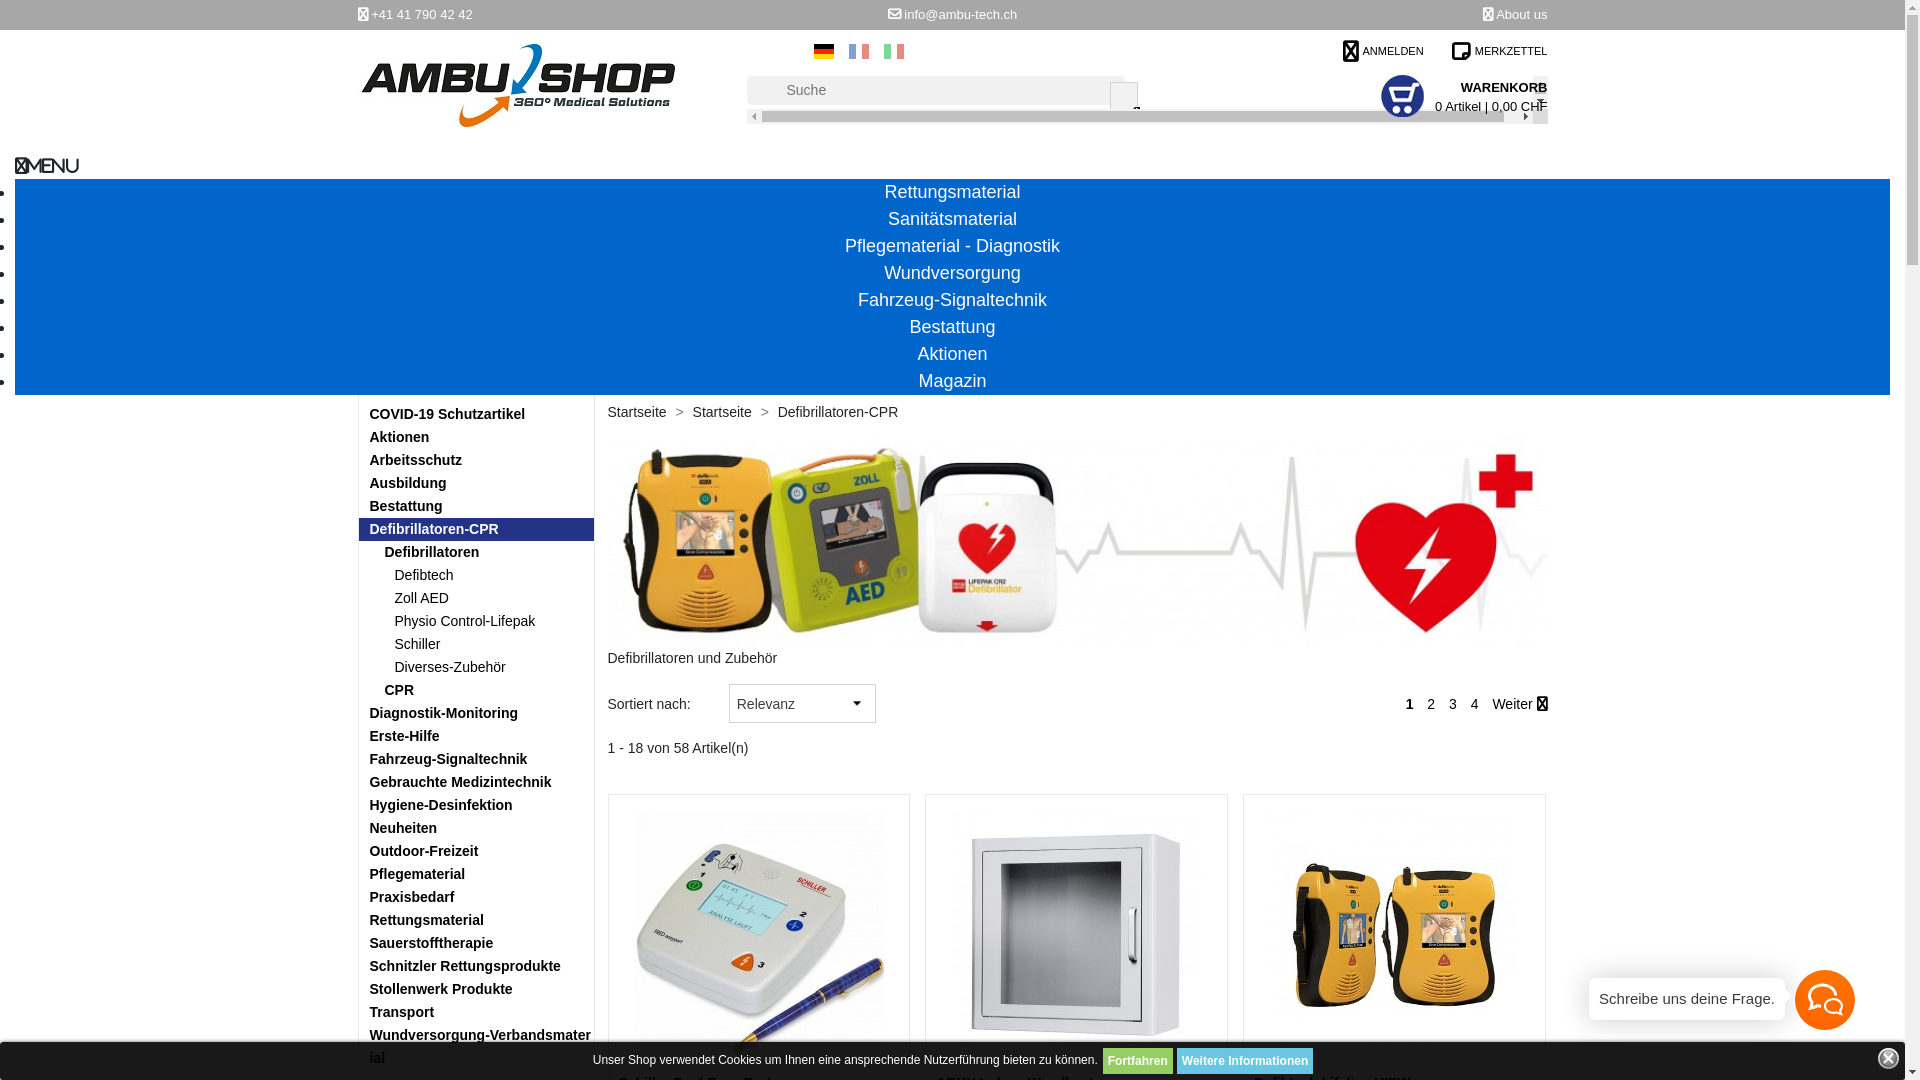 The image size is (1920, 1080). I want to click on Diagnostik-Monitoring, so click(476, 714).